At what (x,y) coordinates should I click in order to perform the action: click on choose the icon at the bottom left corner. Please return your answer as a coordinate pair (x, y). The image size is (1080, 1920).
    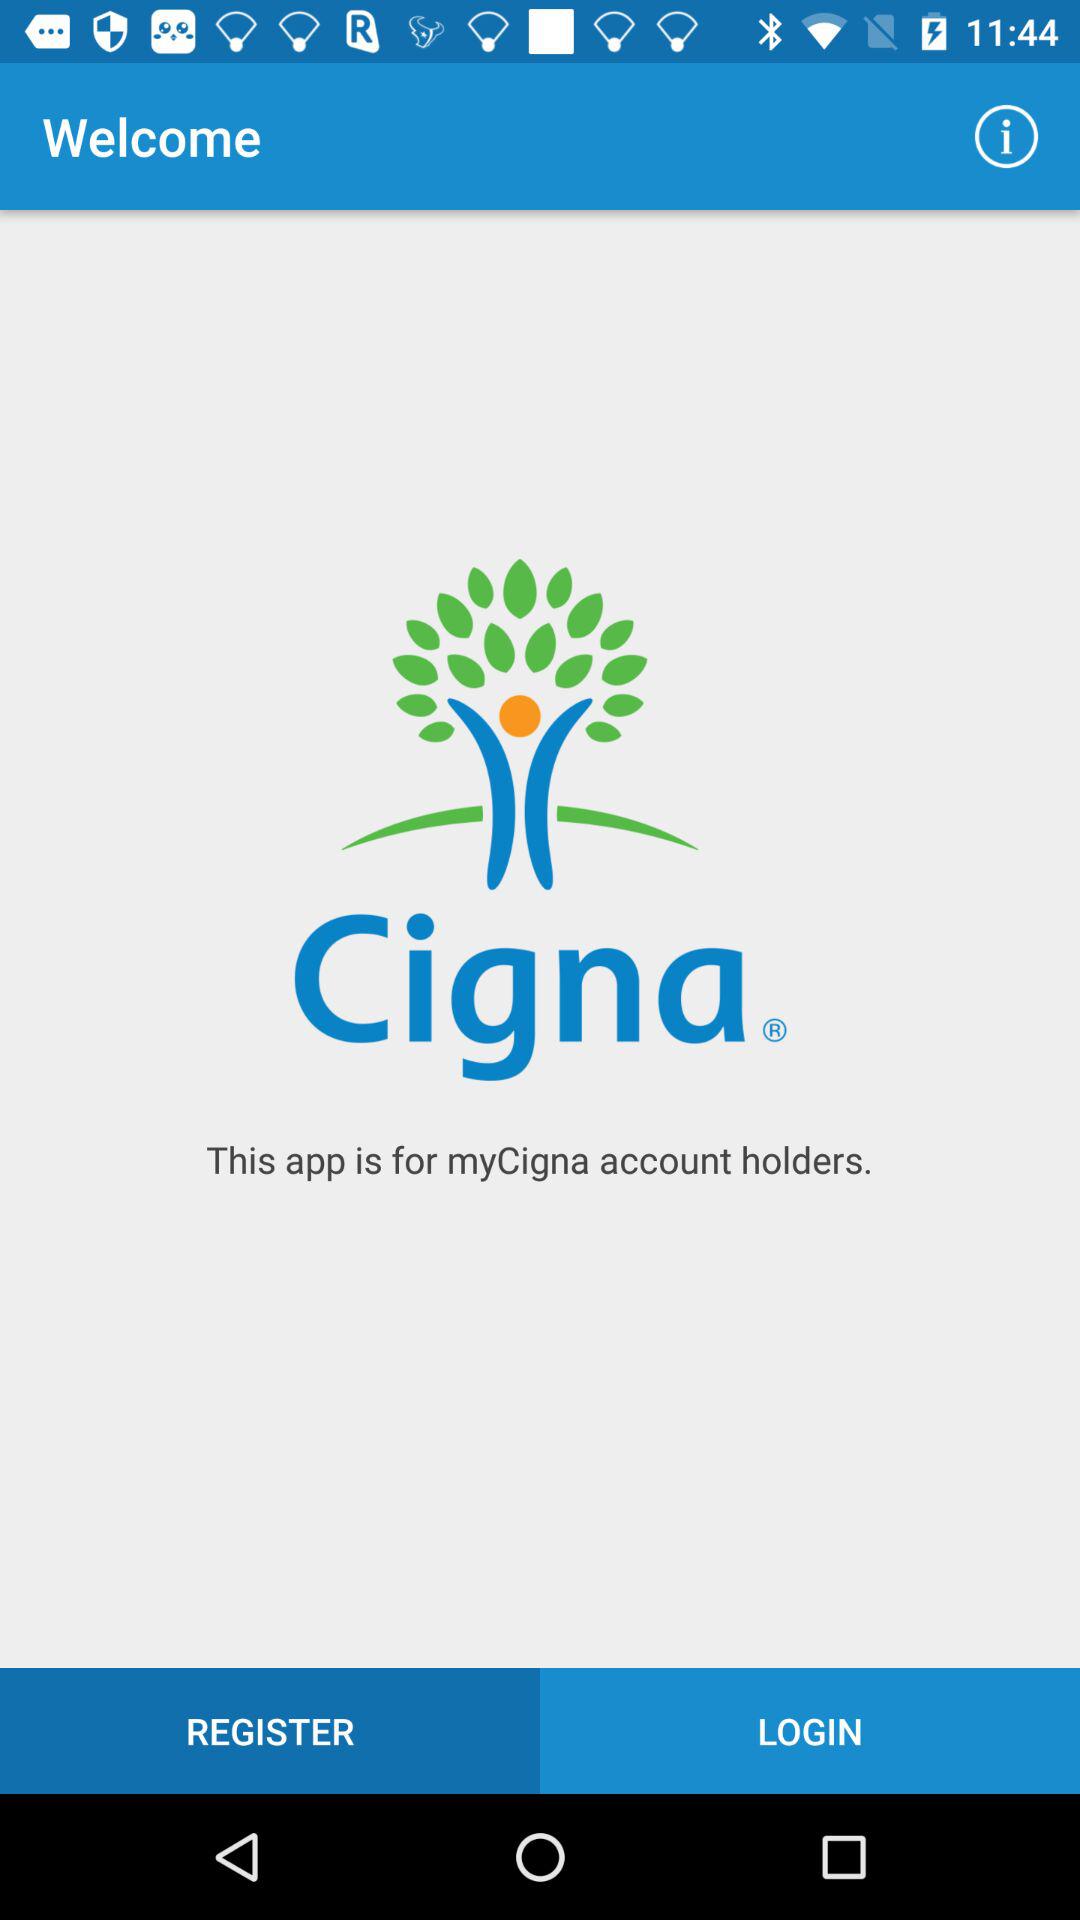
    Looking at the image, I should click on (270, 1730).